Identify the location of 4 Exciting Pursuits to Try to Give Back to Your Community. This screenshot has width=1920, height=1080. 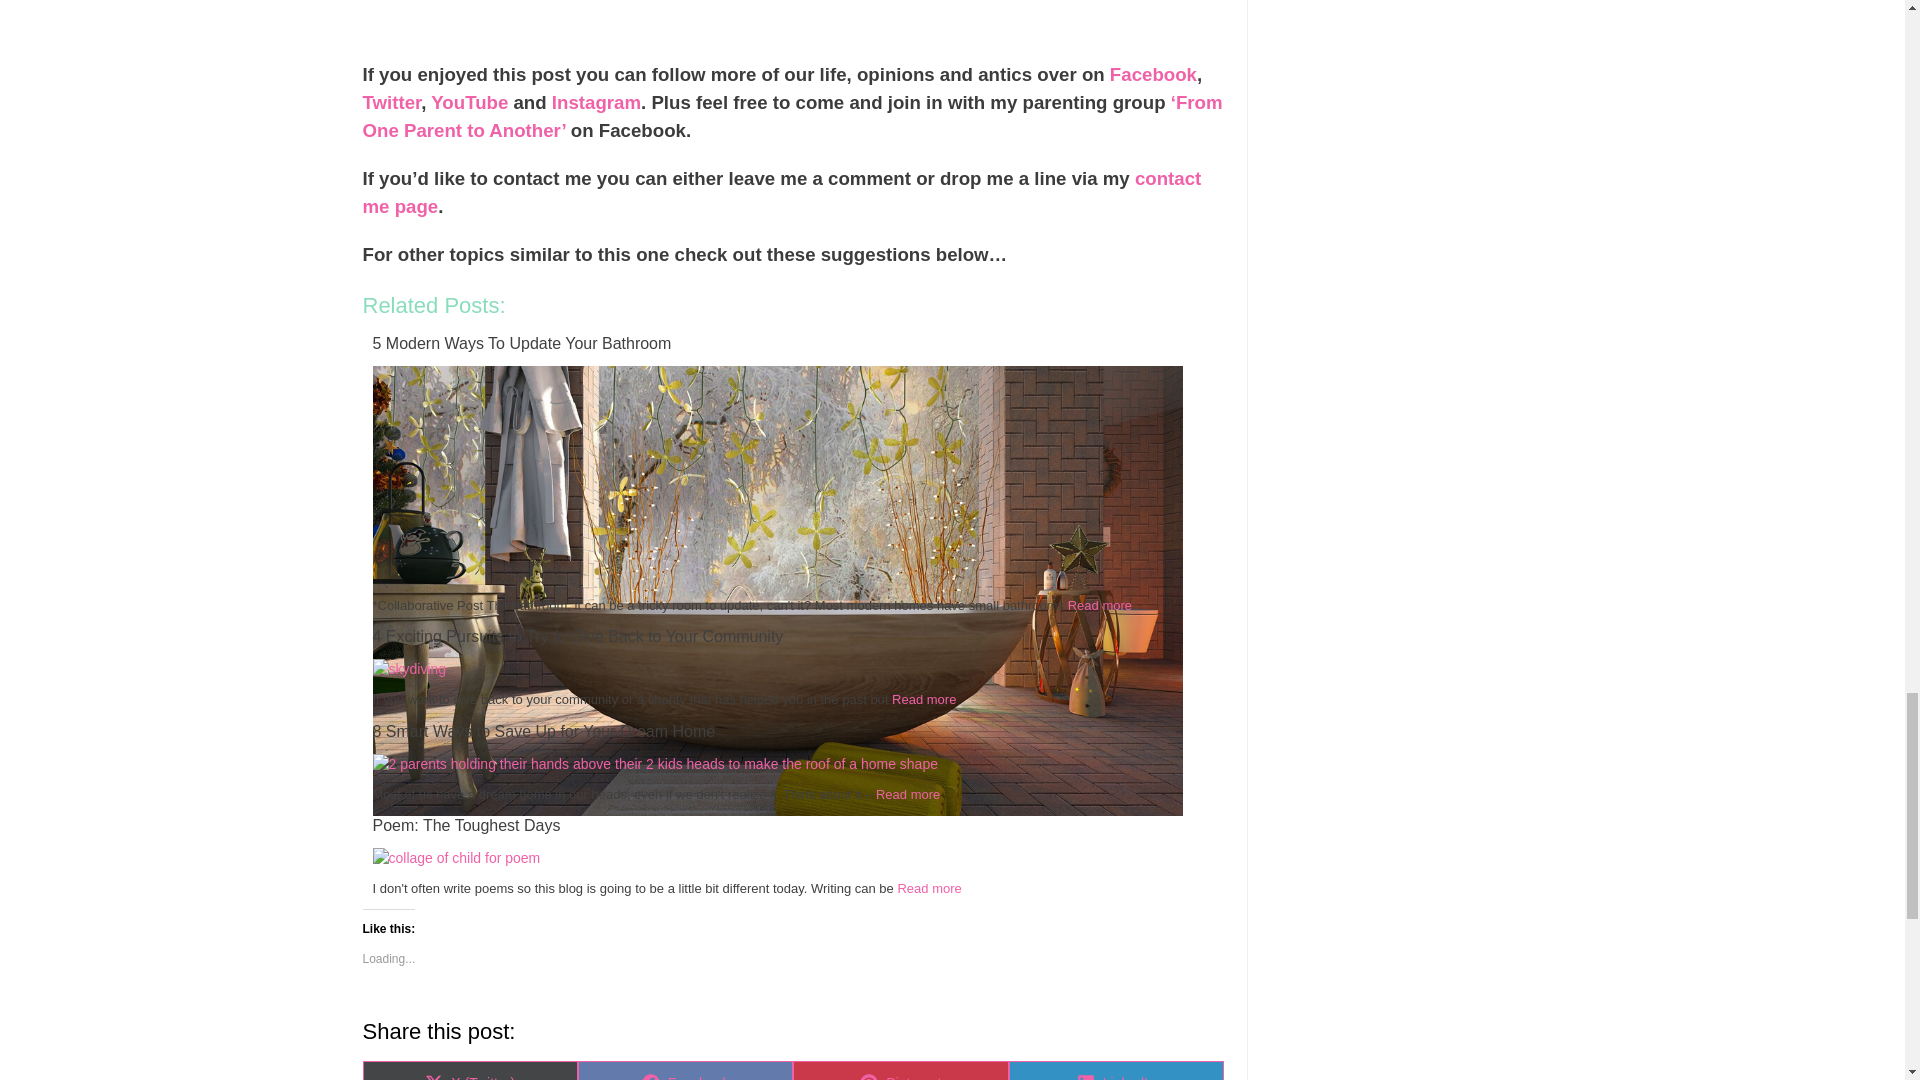
(408, 668).